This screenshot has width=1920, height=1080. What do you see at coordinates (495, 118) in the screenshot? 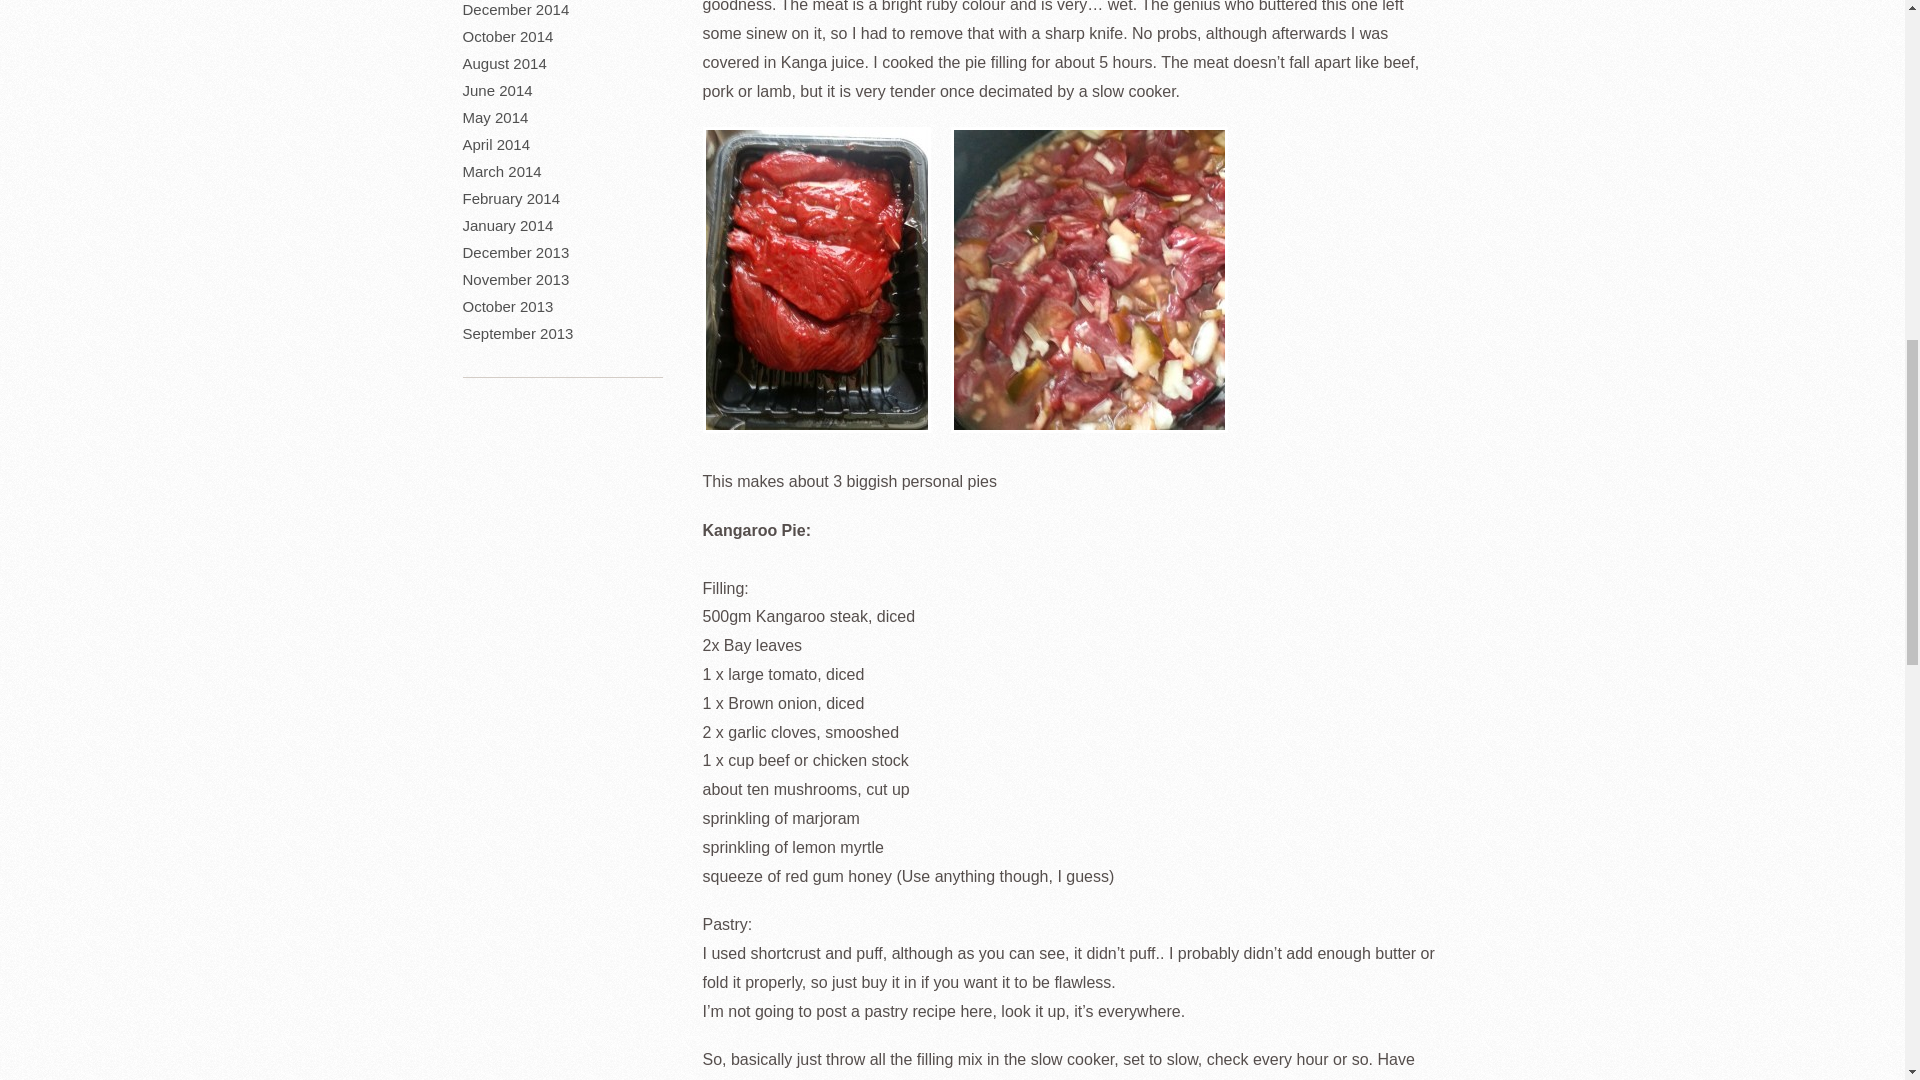
I see `May 2014` at bounding box center [495, 118].